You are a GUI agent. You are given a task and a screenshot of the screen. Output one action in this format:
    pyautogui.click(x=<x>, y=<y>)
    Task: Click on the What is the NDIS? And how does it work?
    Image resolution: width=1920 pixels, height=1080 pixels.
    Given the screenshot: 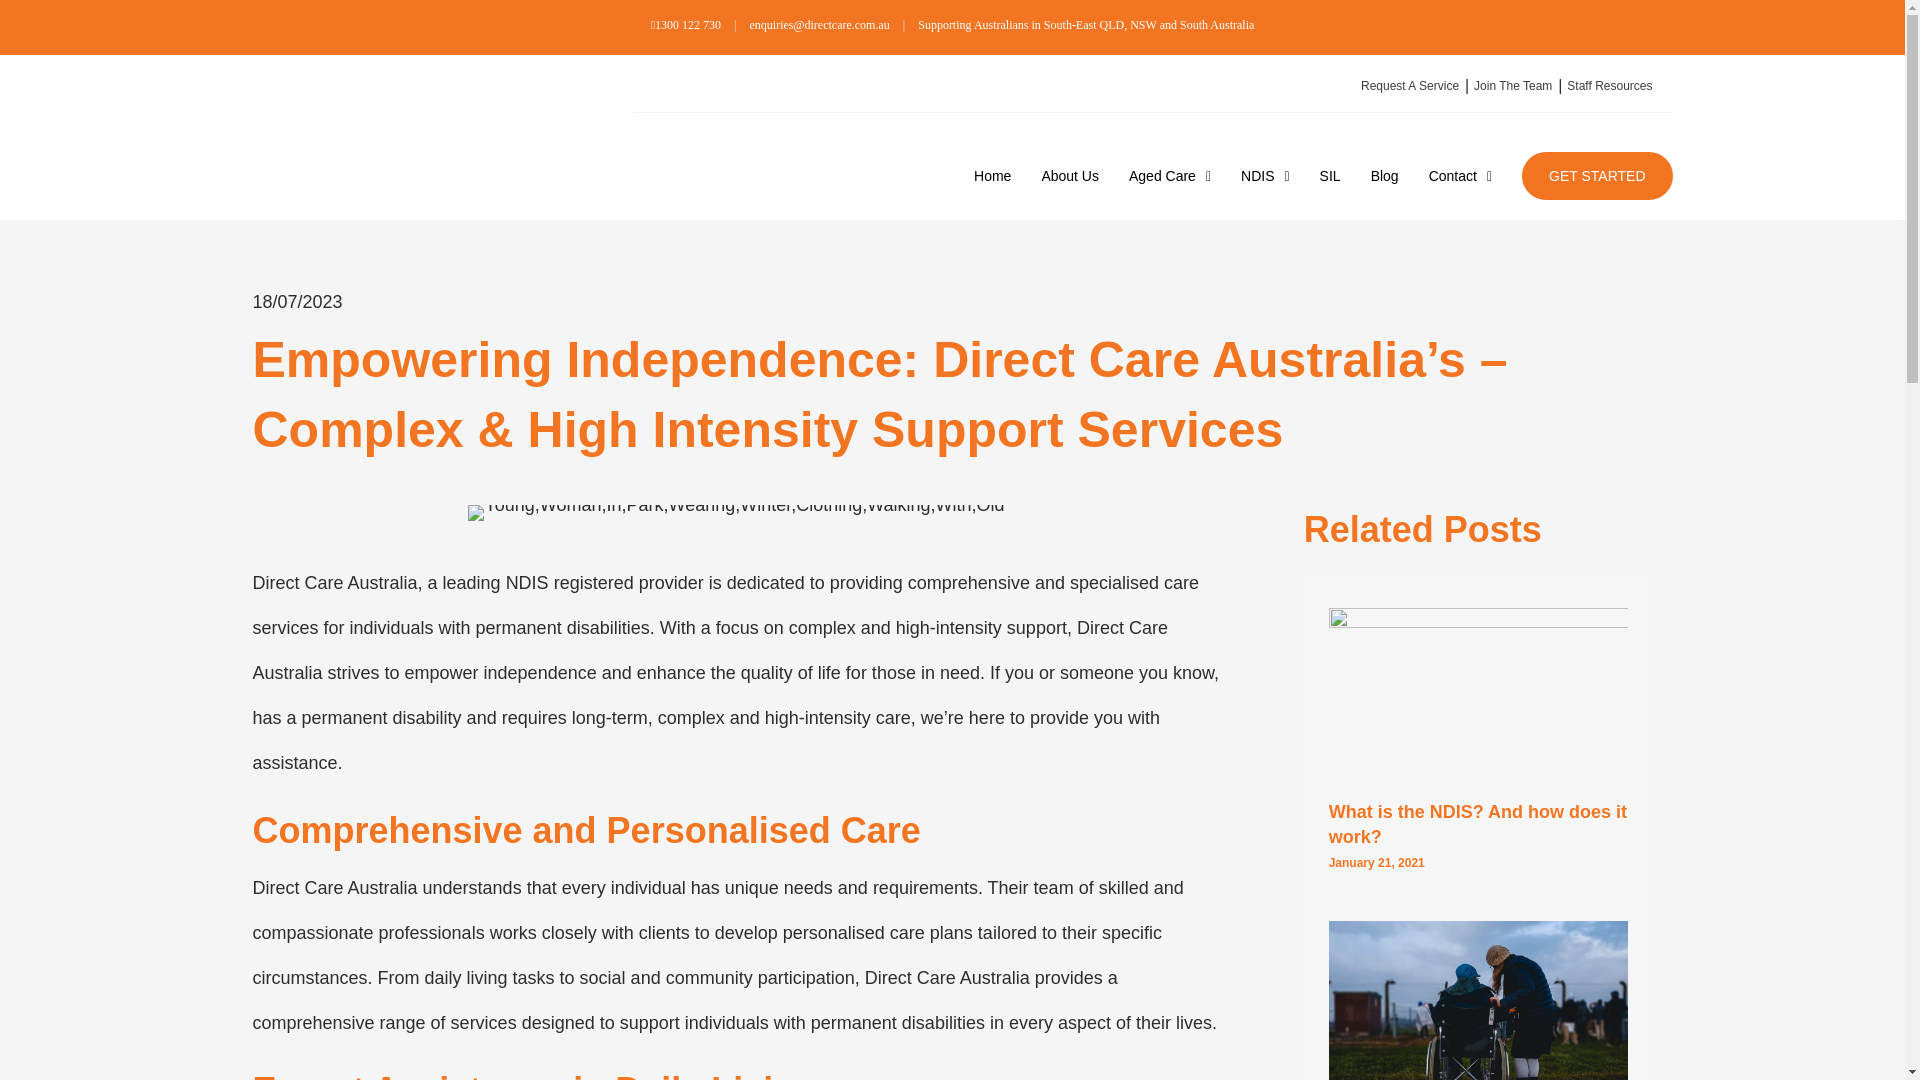 What is the action you would take?
    pyautogui.click(x=1478, y=698)
    